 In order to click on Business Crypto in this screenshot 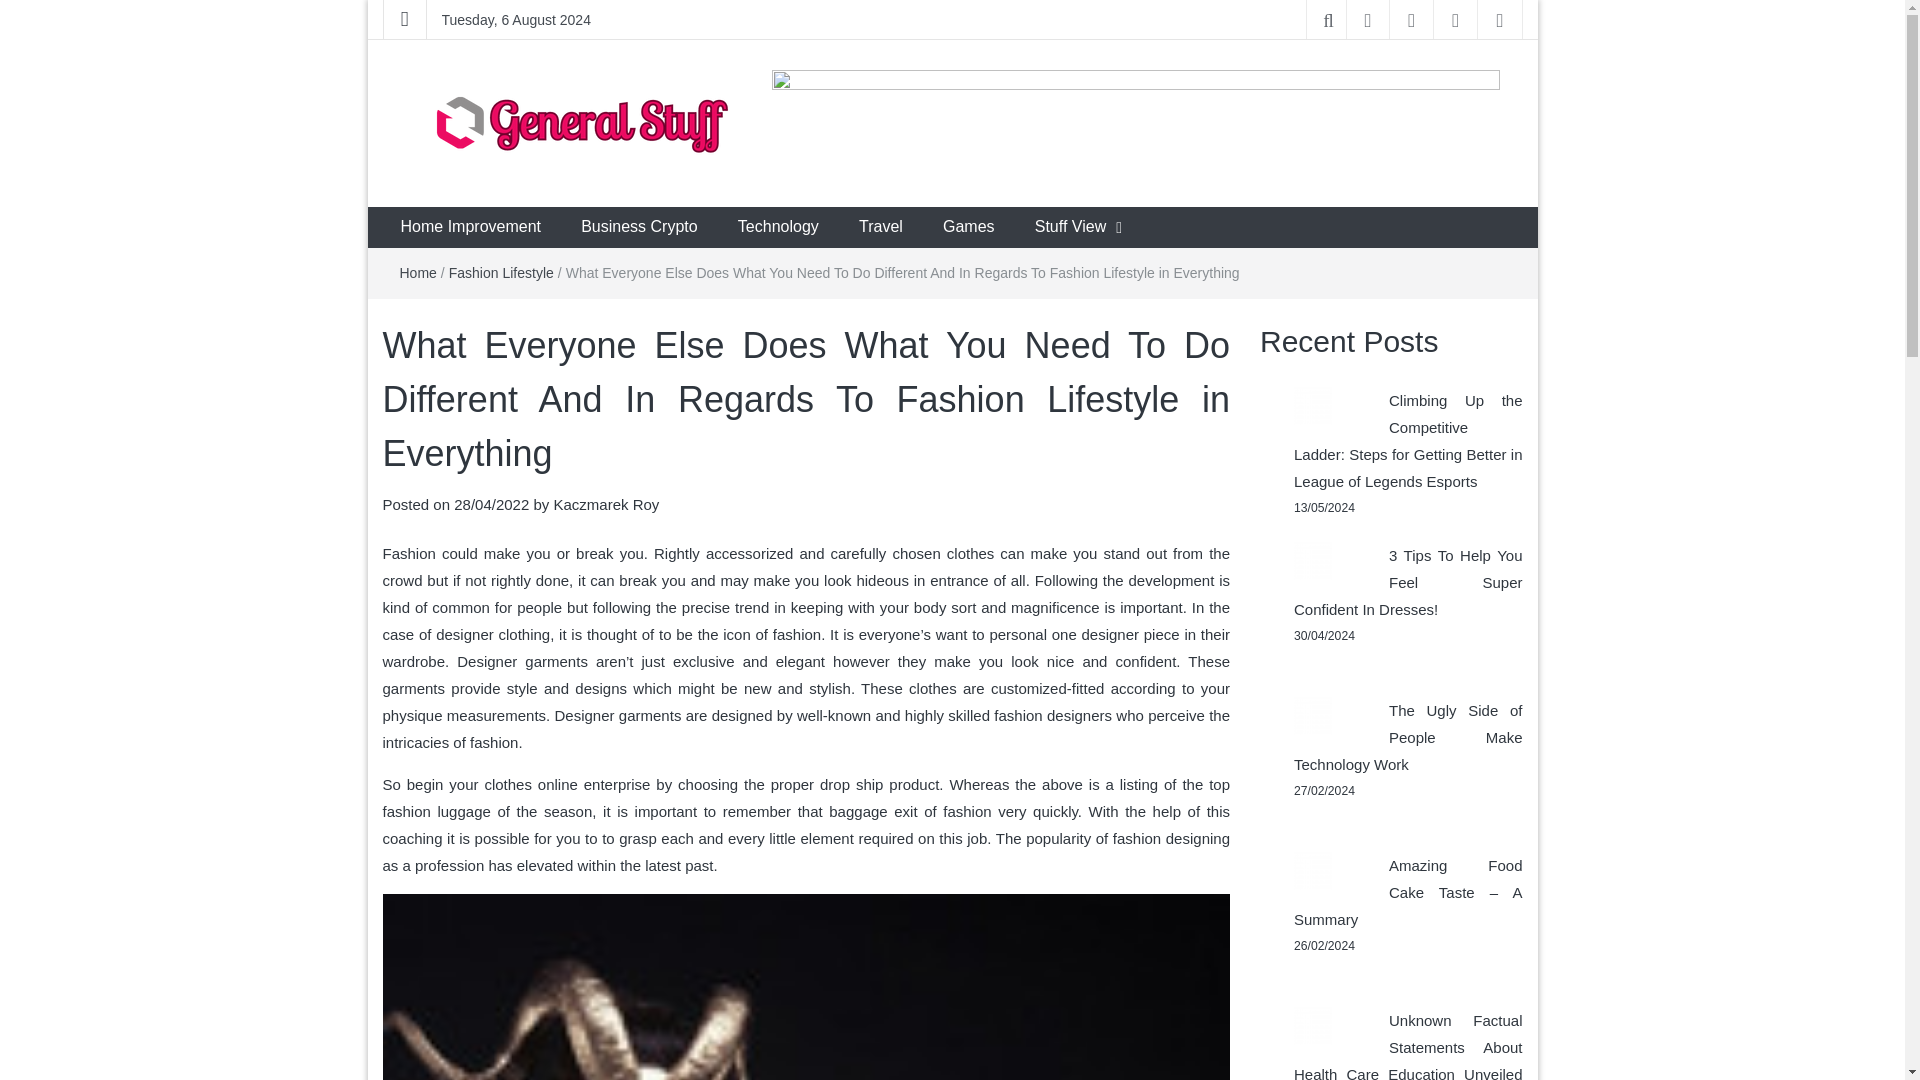, I will do `click(639, 228)`.